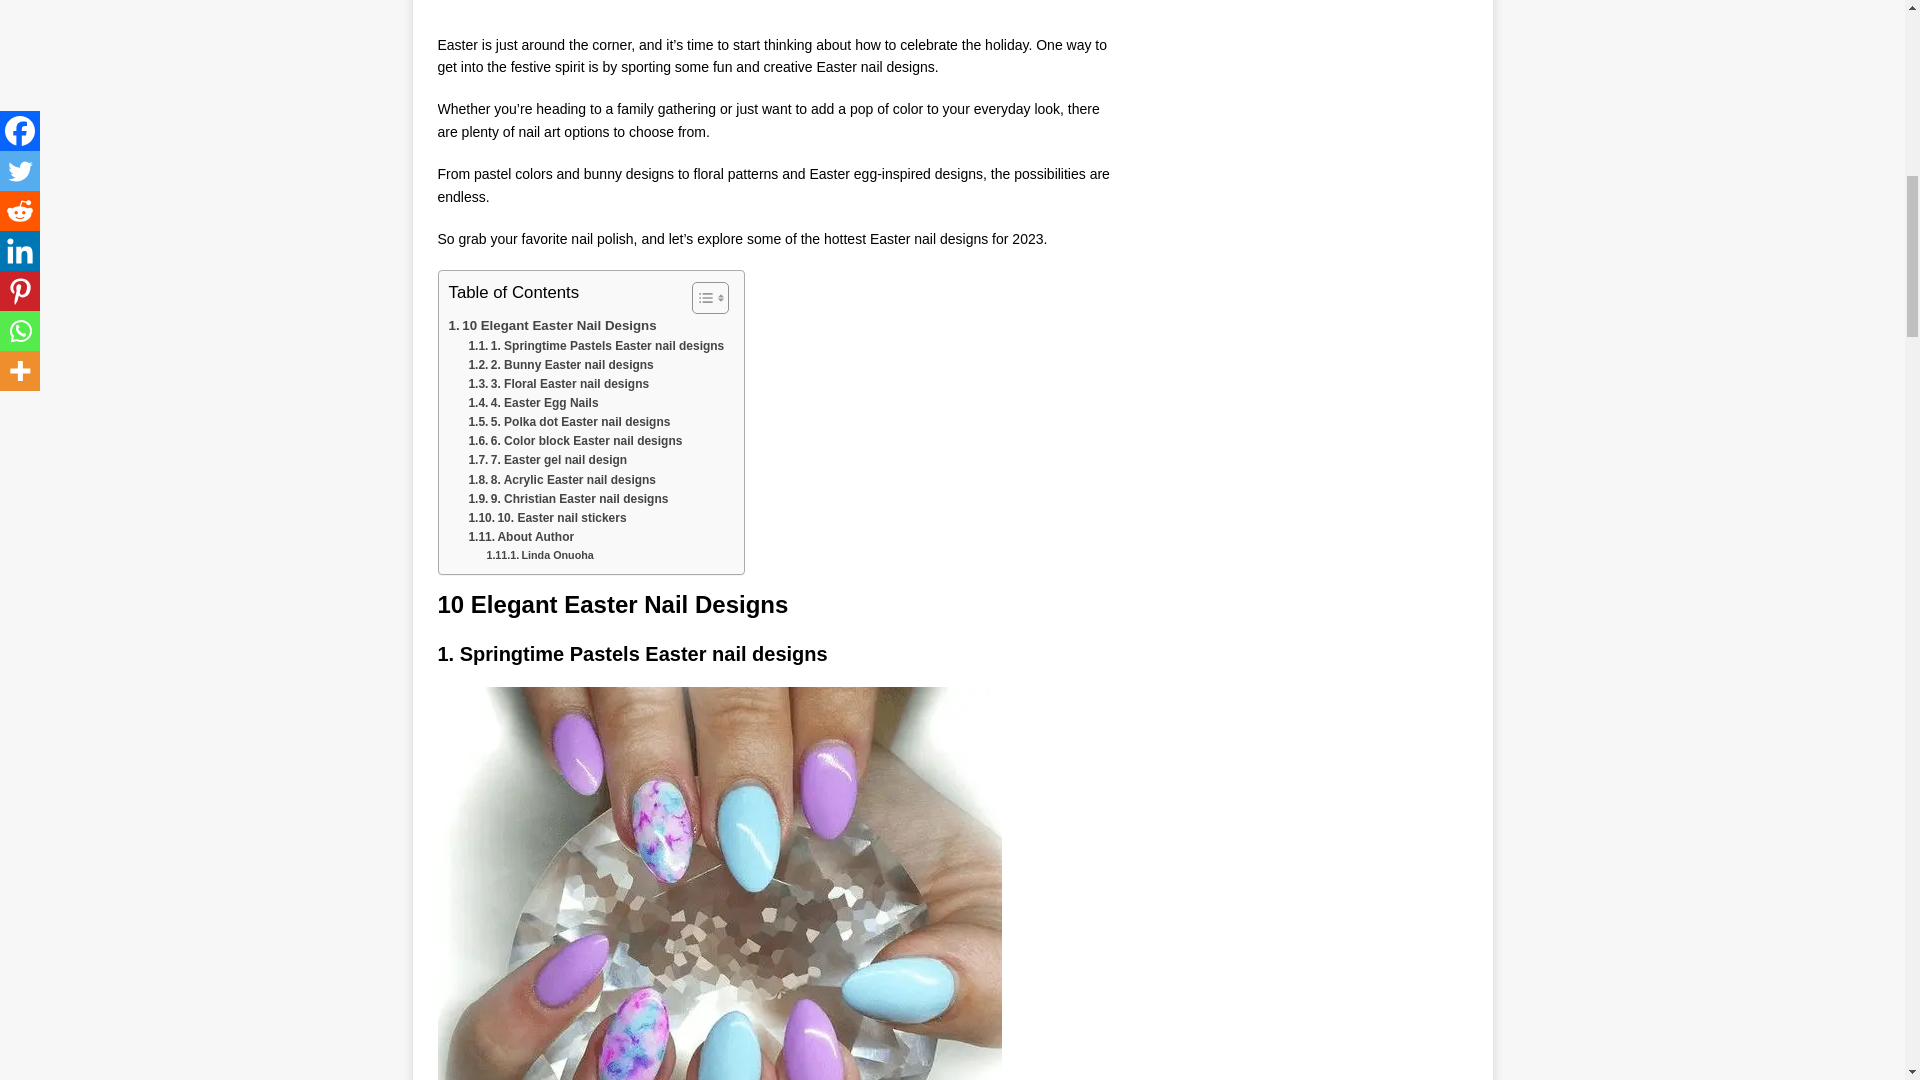  I want to click on 1. Springtime Pastels Easter nail designs, so click(596, 346).